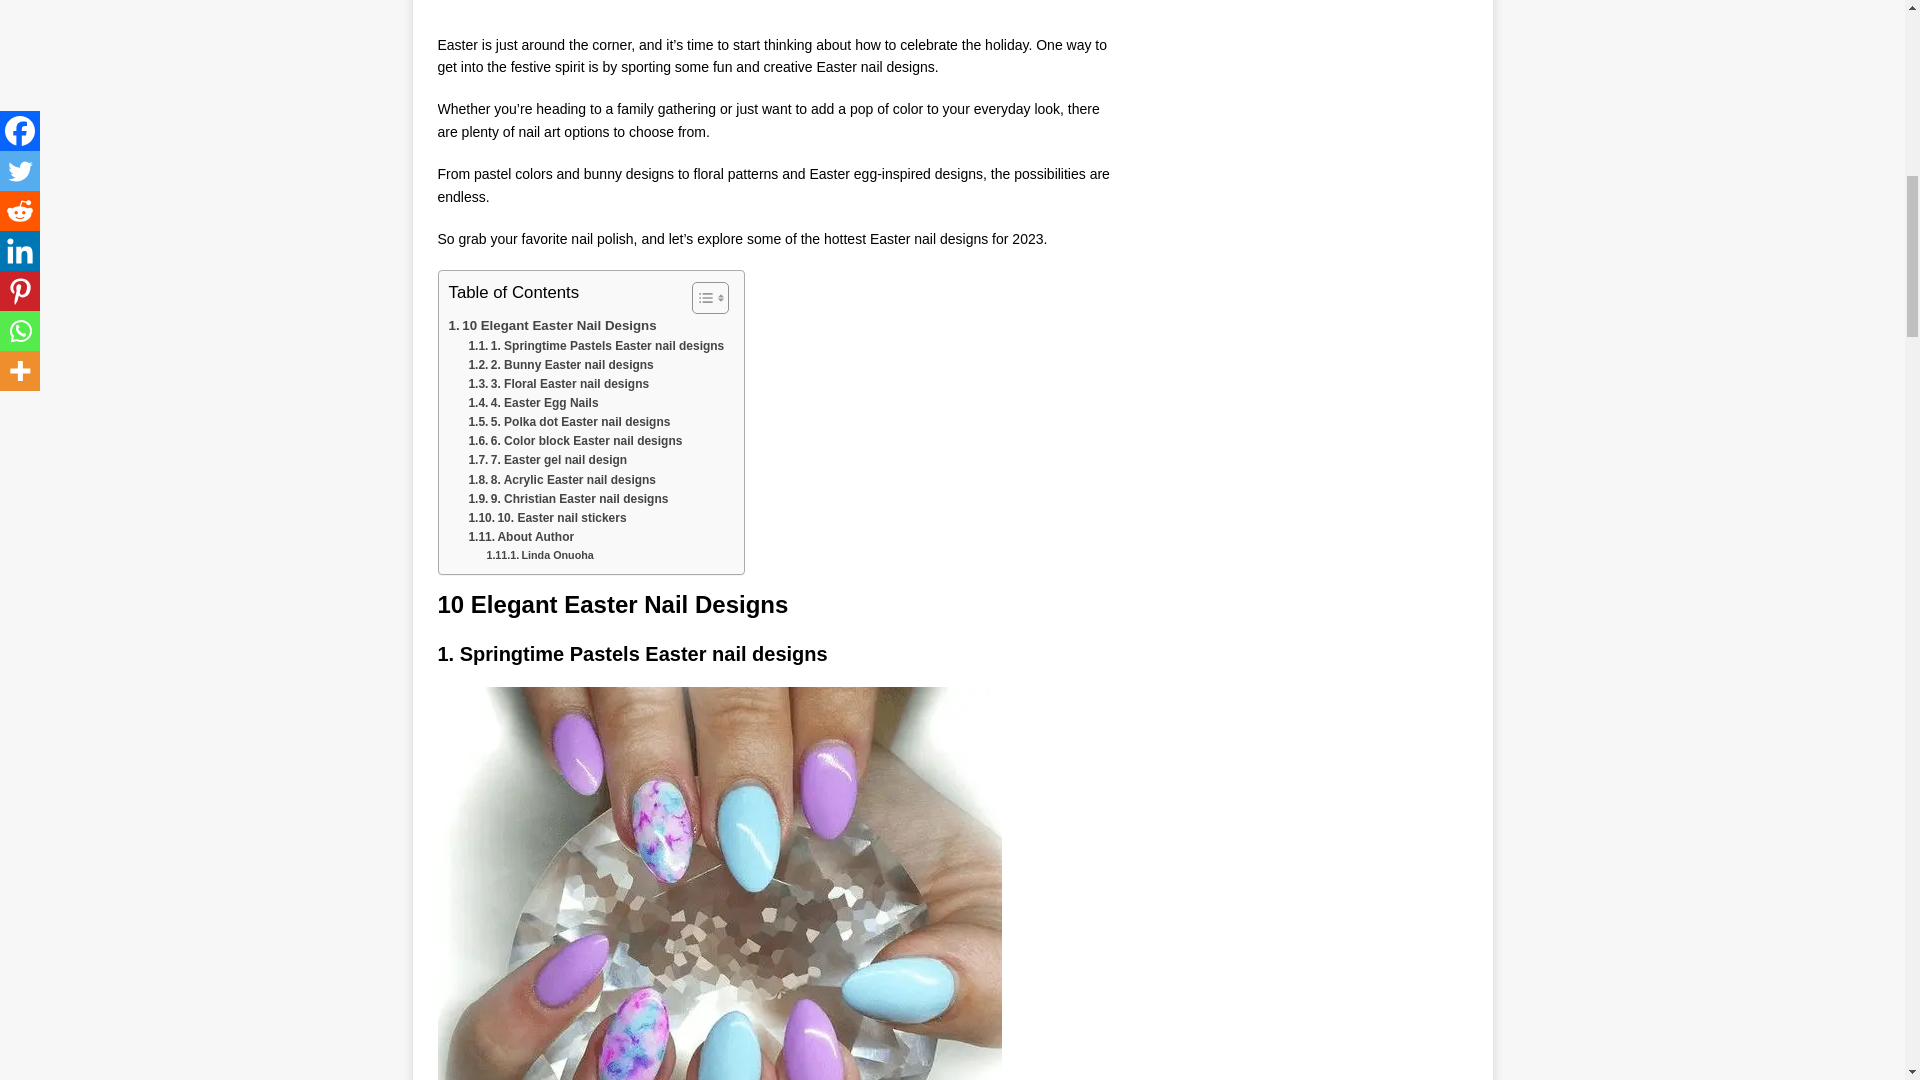  I want to click on 1. Springtime Pastels Easter nail designs, so click(596, 346).